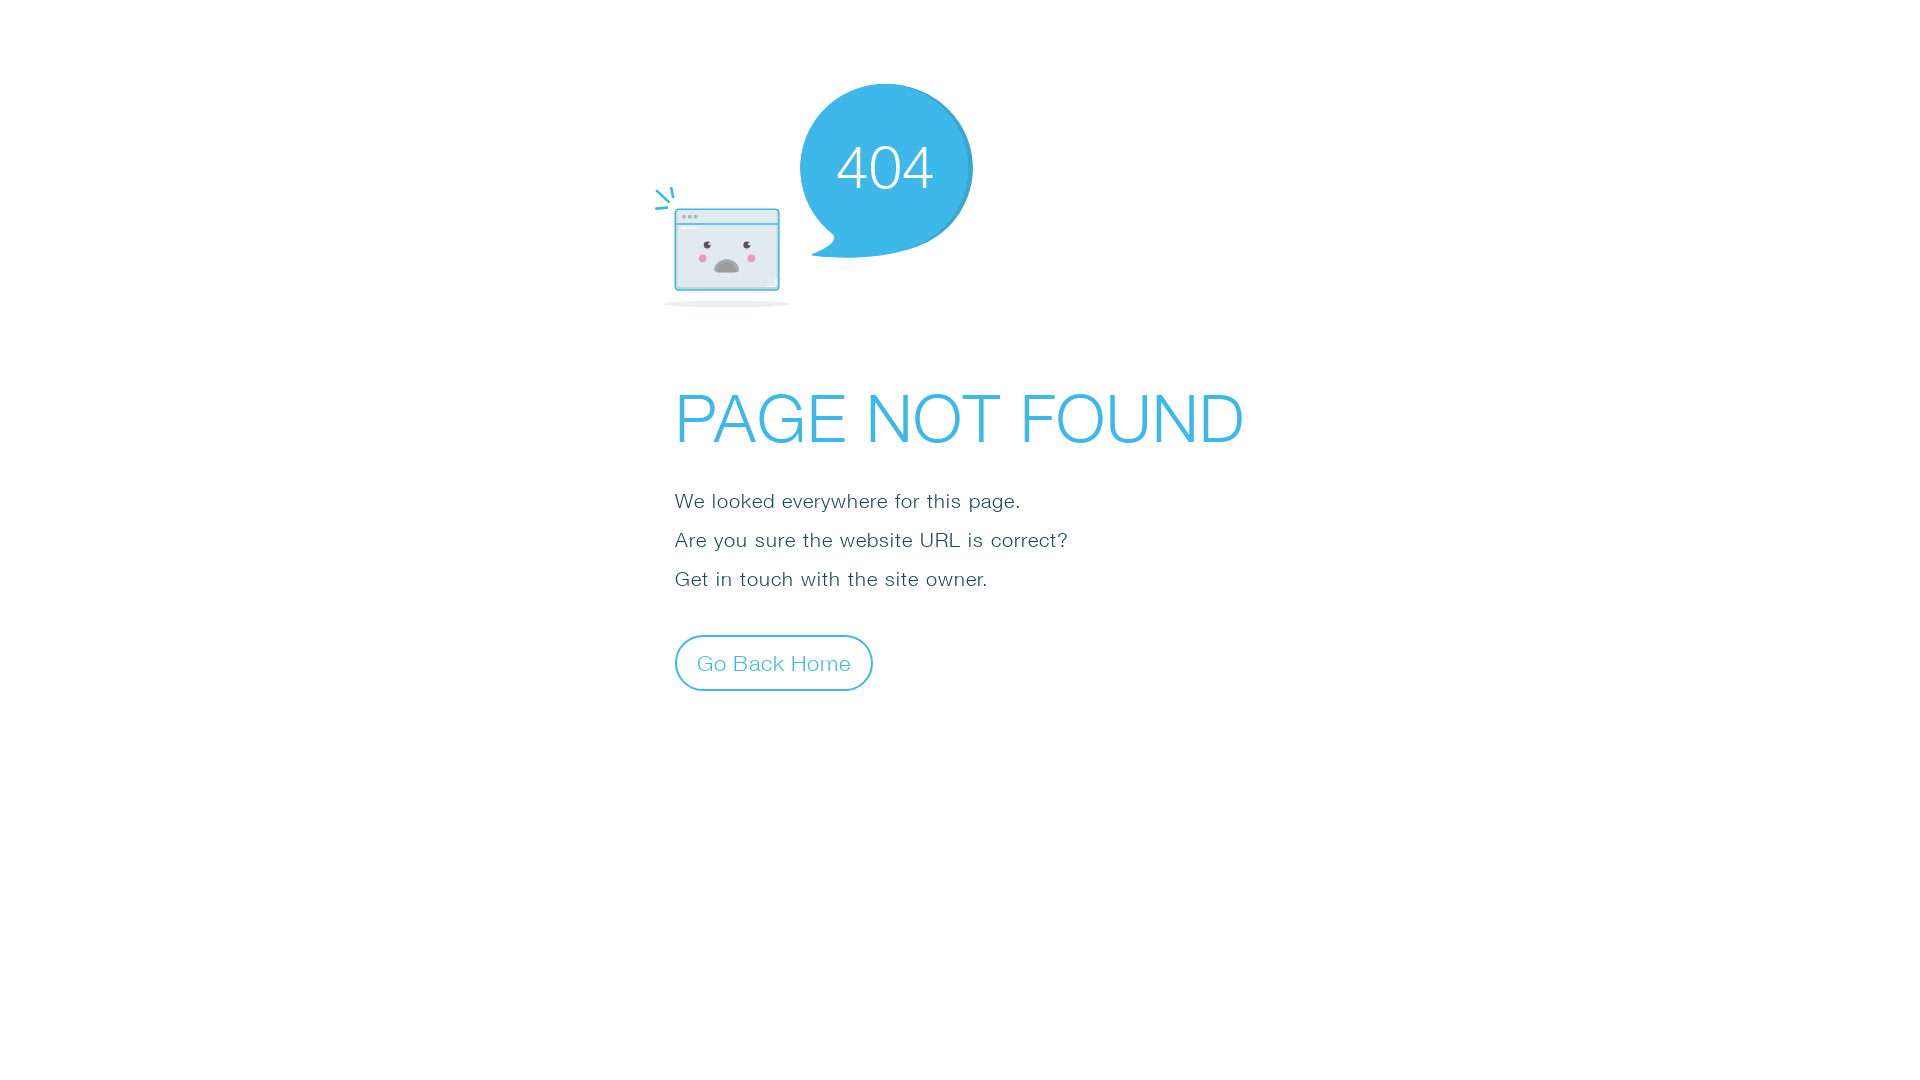 The height and width of the screenshot is (1080, 1920). Describe the element at coordinates (774, 662) in the screenshot. I see `Go Back Home` at that location.